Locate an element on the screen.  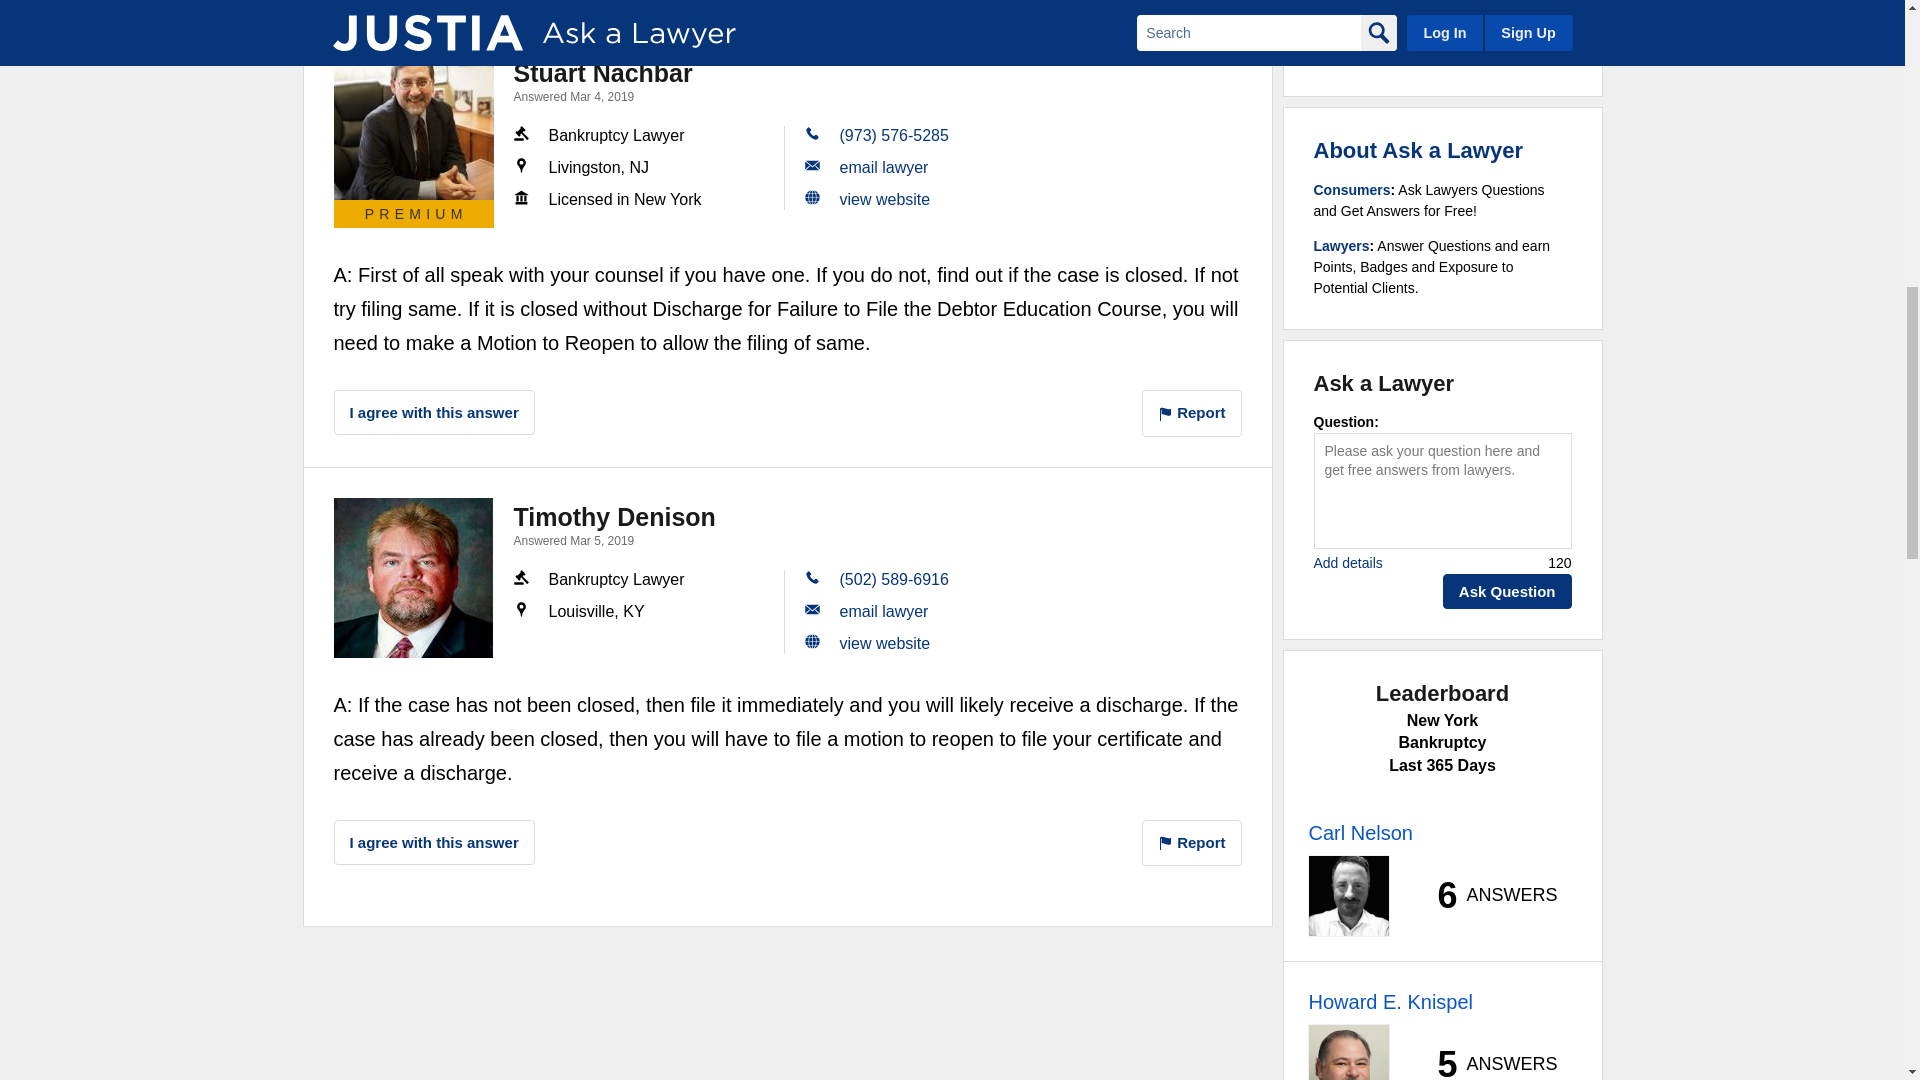
Ask a Lawyer - Leaderboard - Lawyer Stats is located at coordinates (1486, 896).